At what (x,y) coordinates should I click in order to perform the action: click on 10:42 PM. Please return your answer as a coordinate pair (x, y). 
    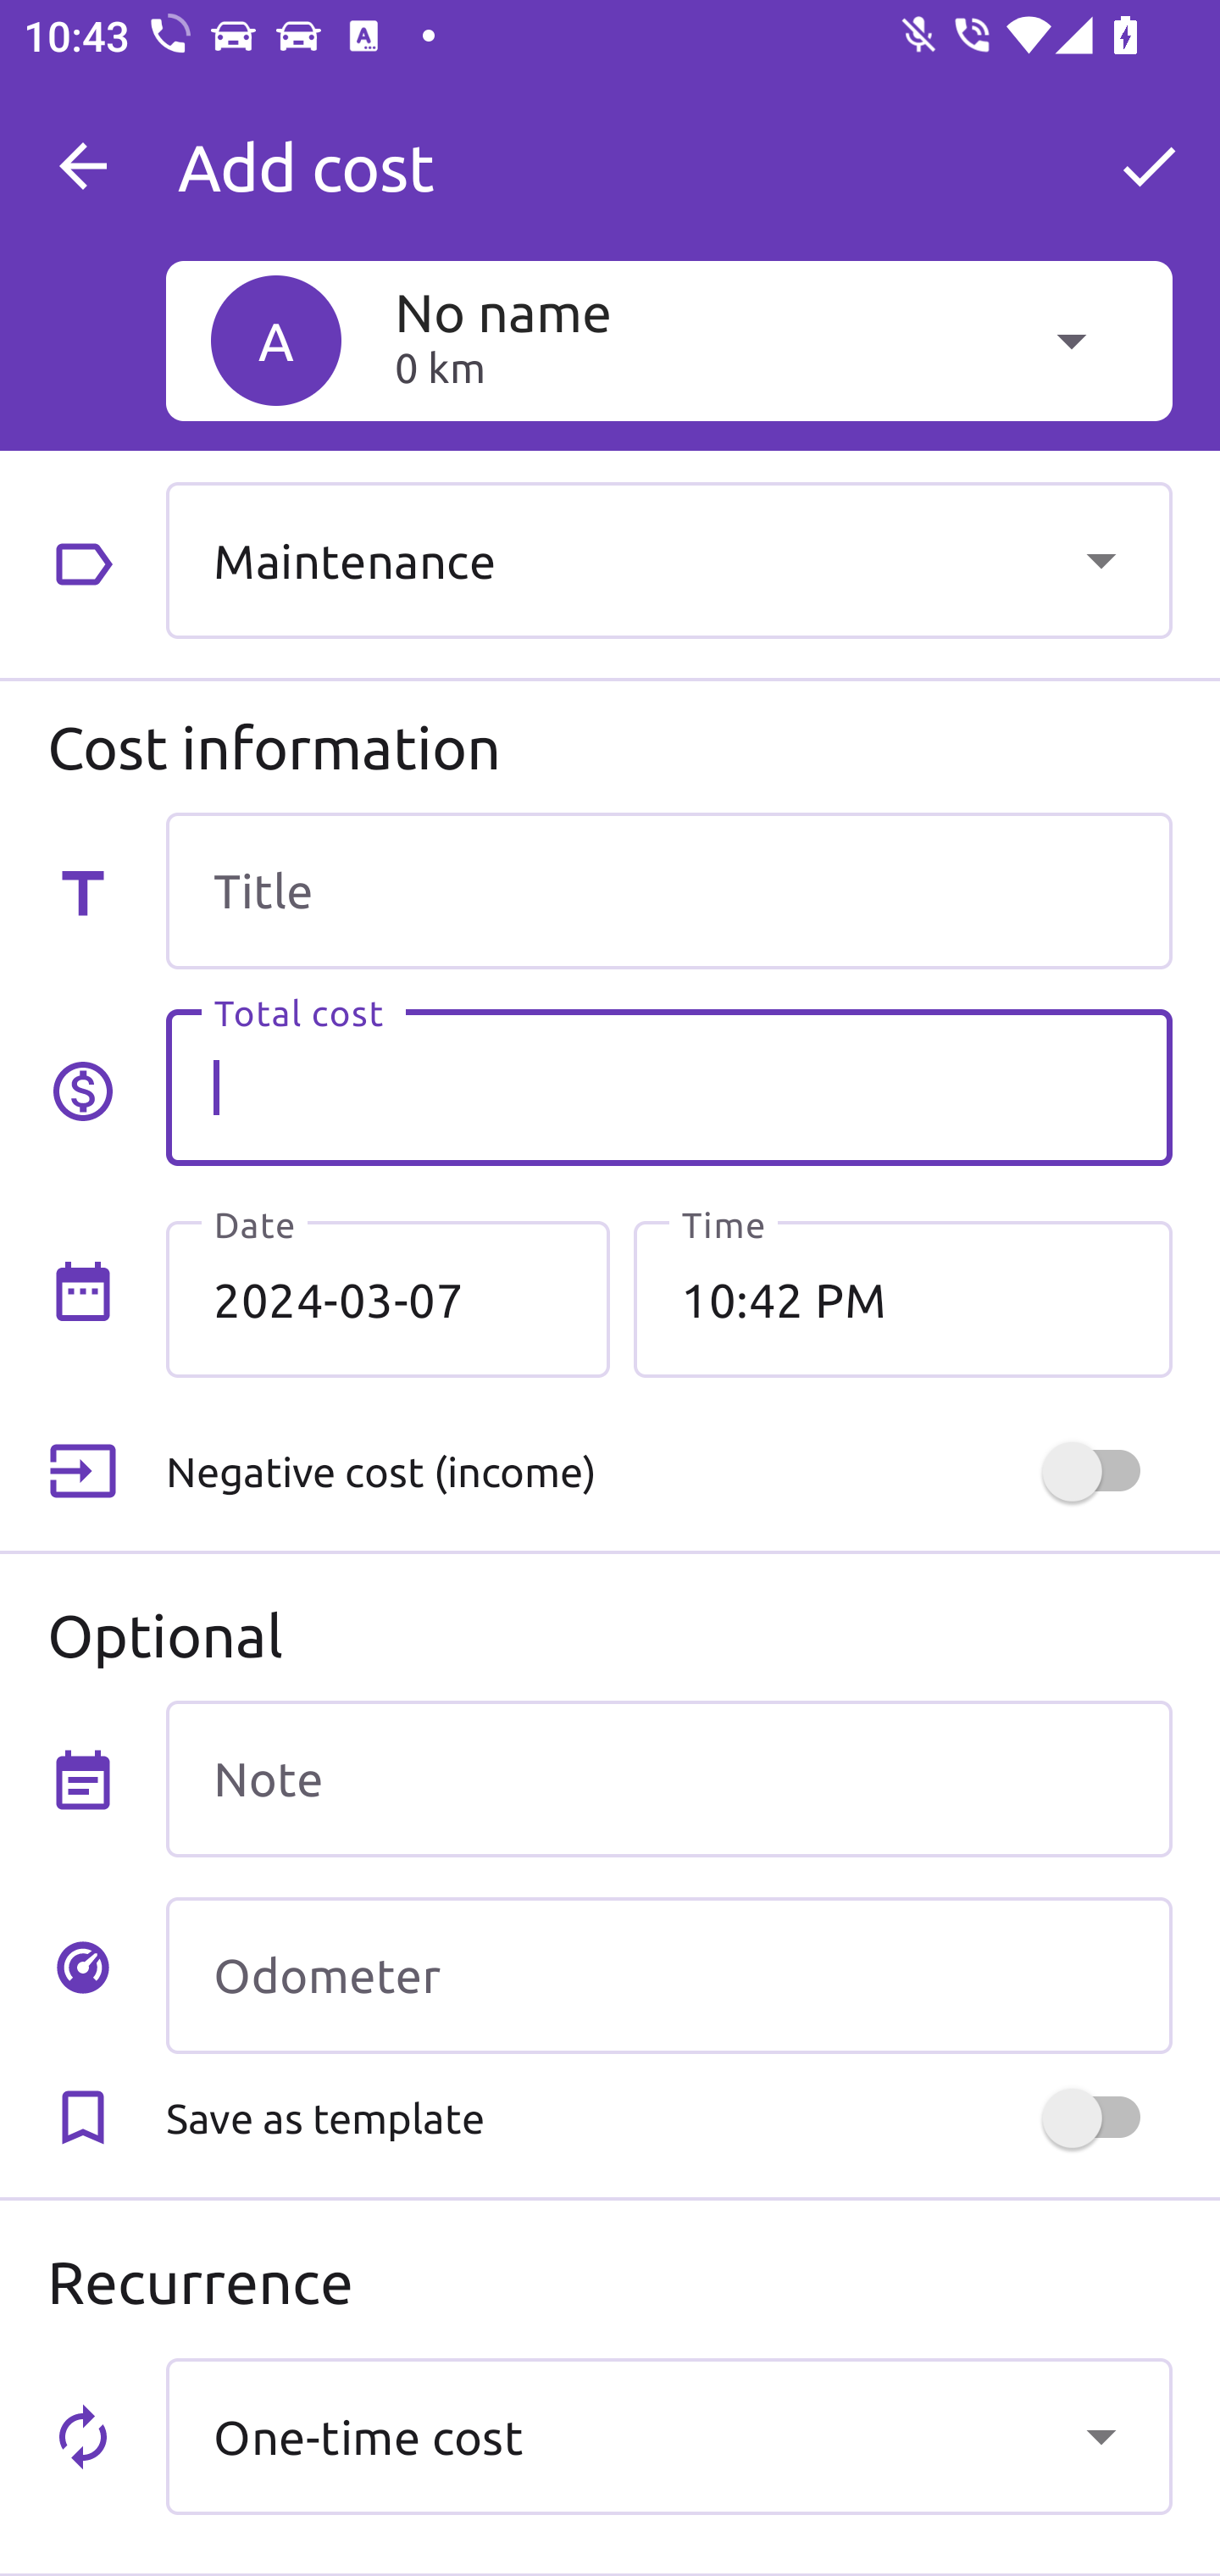
    Looking at the image, I should click on (902, 1299).